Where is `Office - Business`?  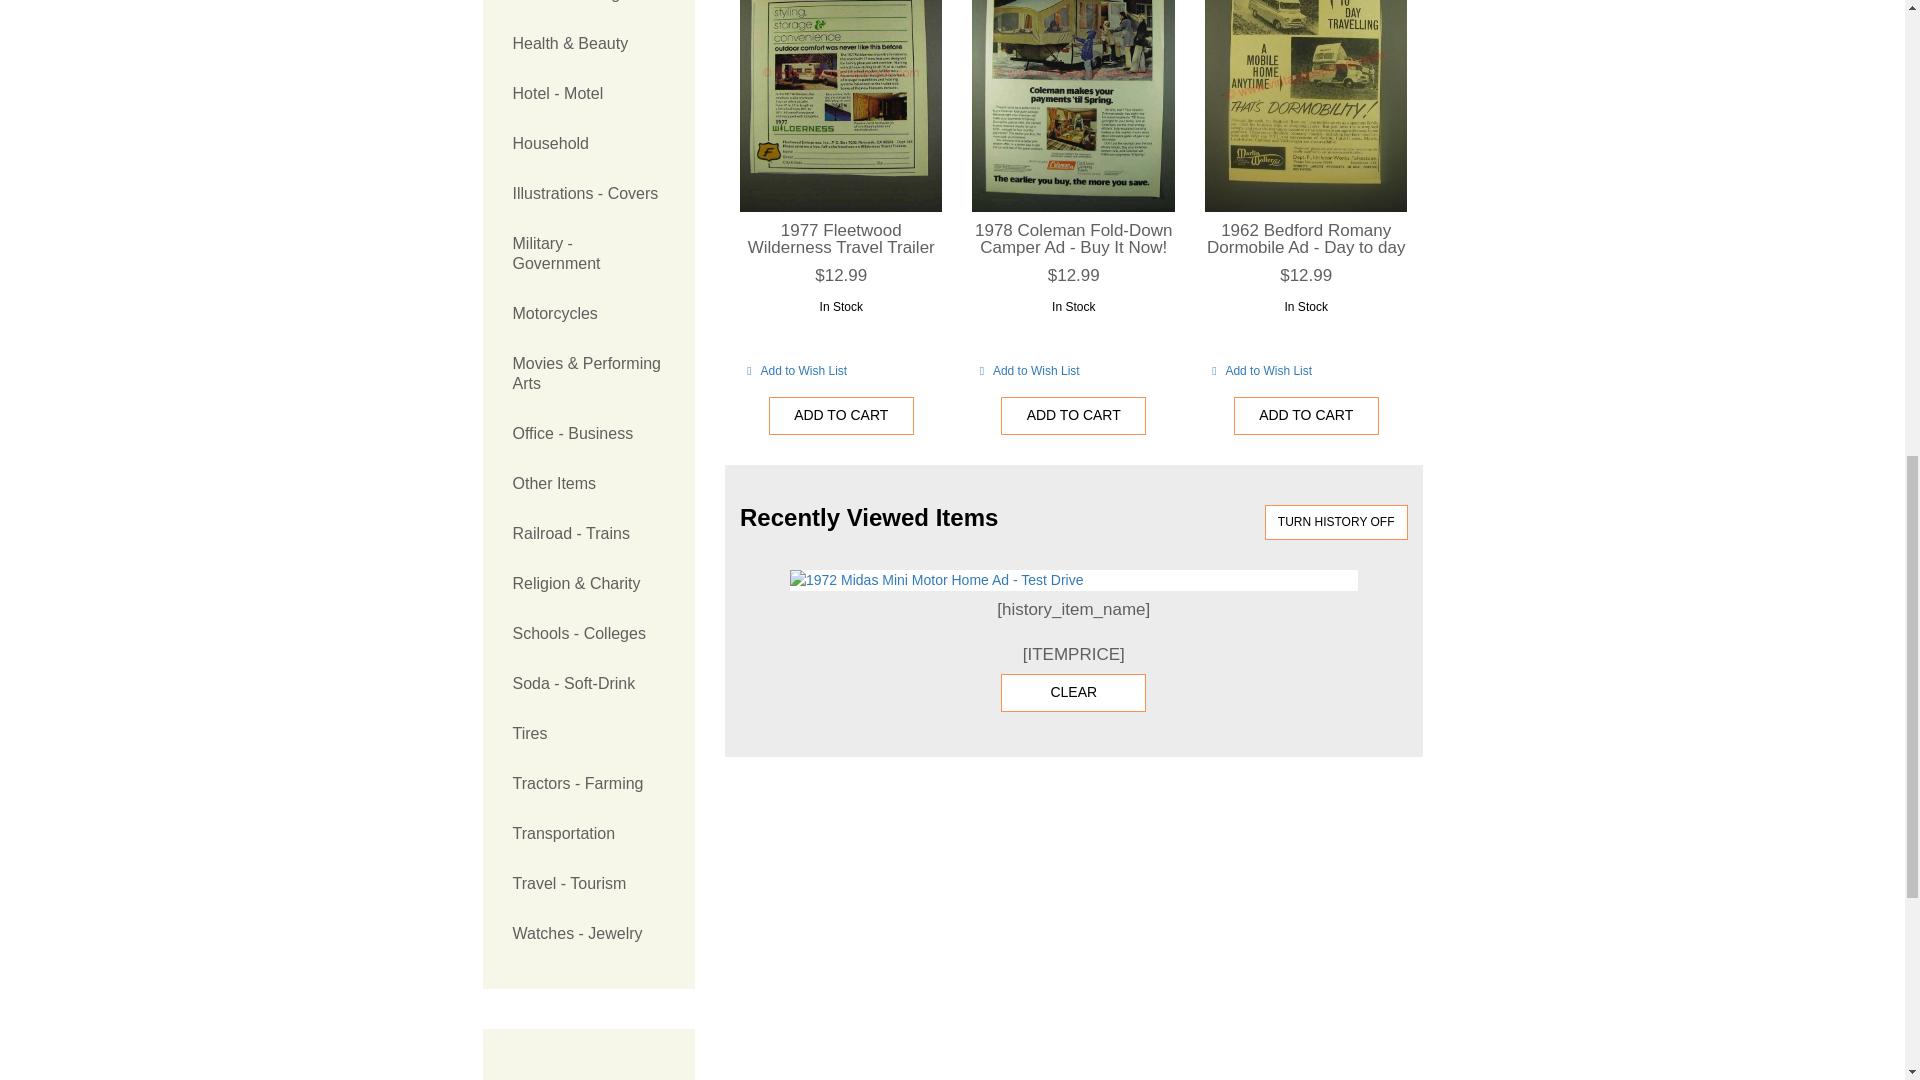 Office - Business is located at coordinates (588, 434).